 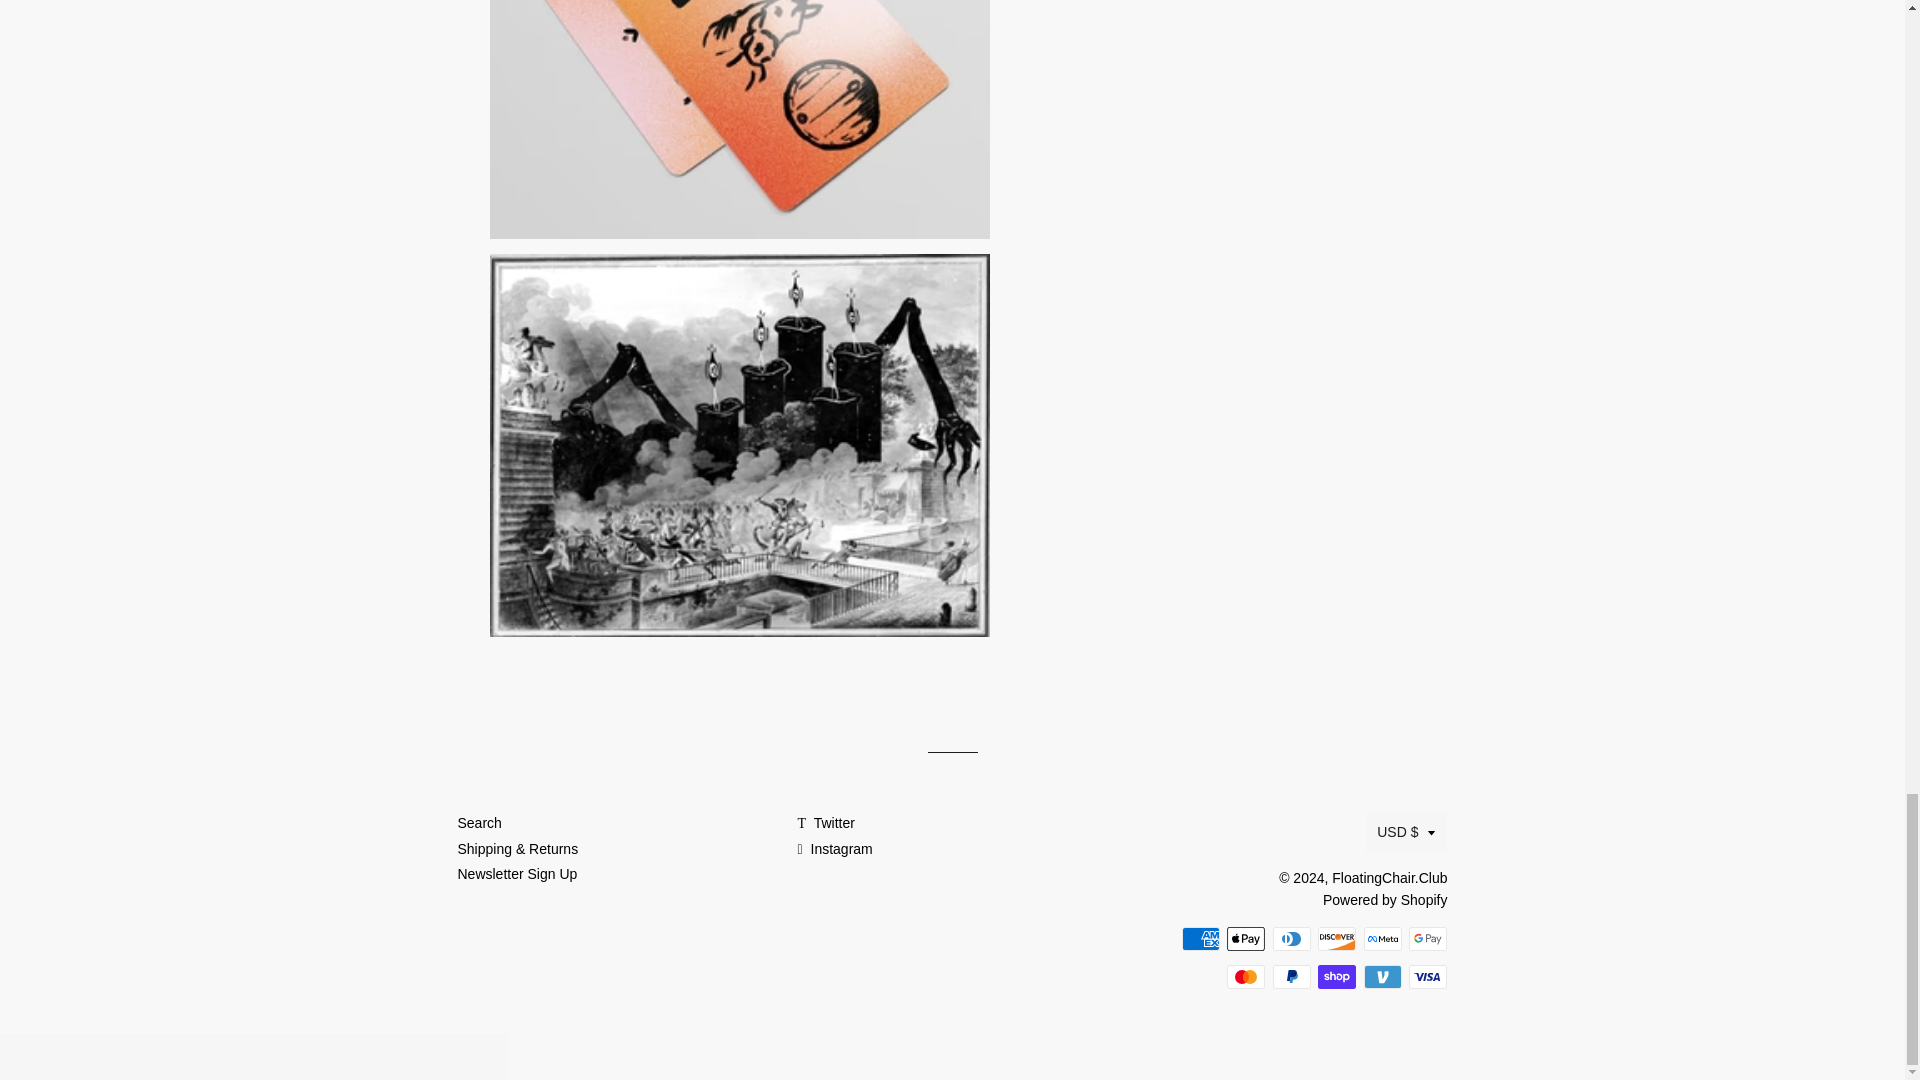 I want to click on Venmo, so click(x=1382, y=977).